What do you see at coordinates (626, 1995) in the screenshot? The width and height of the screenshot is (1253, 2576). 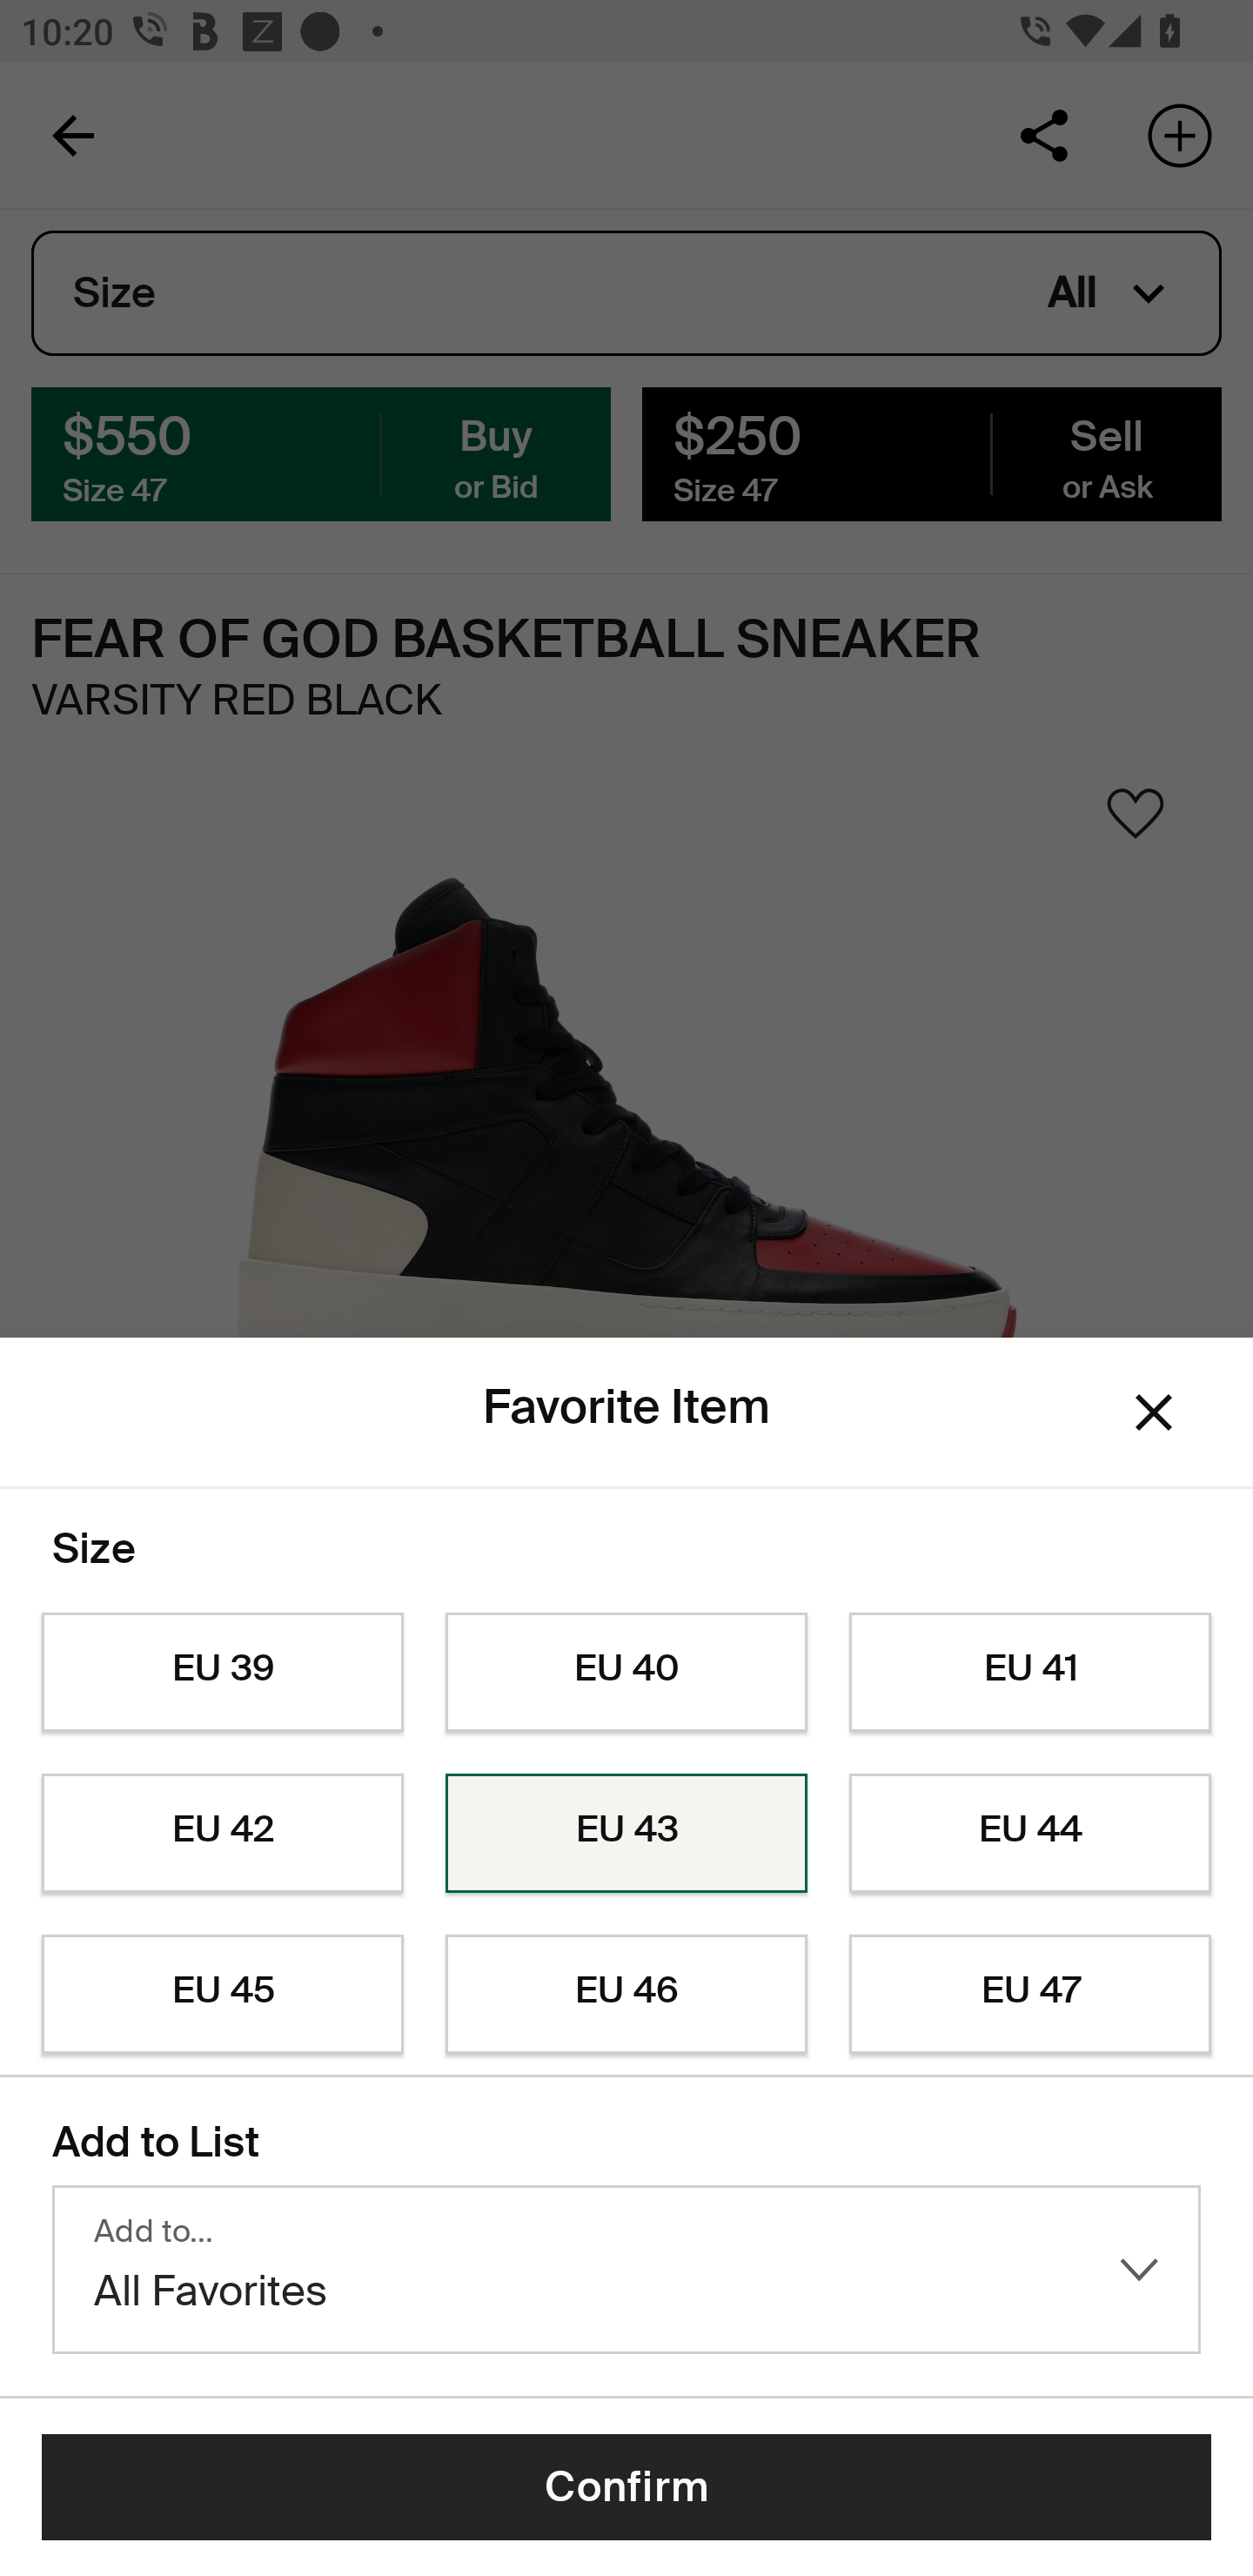 I see `EU 46` at bounding box center [626, 1995].